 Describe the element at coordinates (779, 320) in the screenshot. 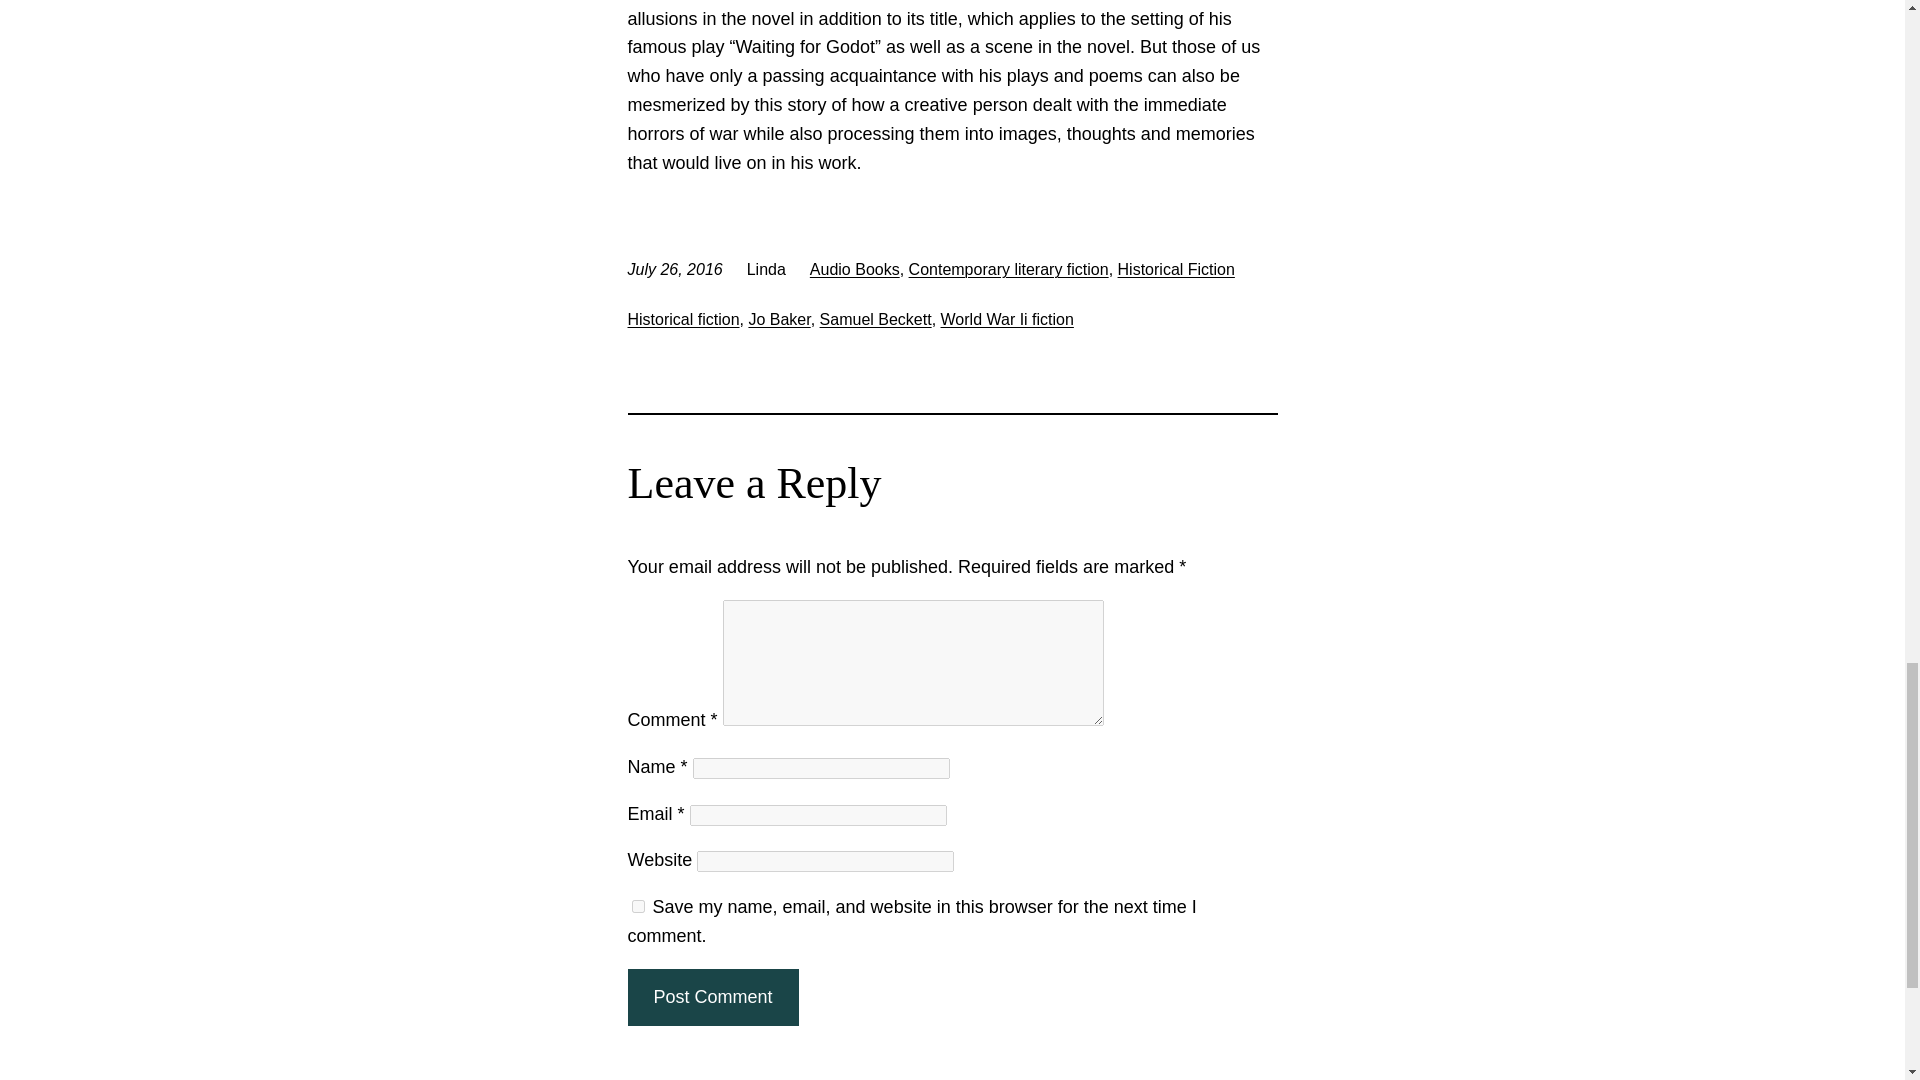

I see `Jo Baker` at that location.